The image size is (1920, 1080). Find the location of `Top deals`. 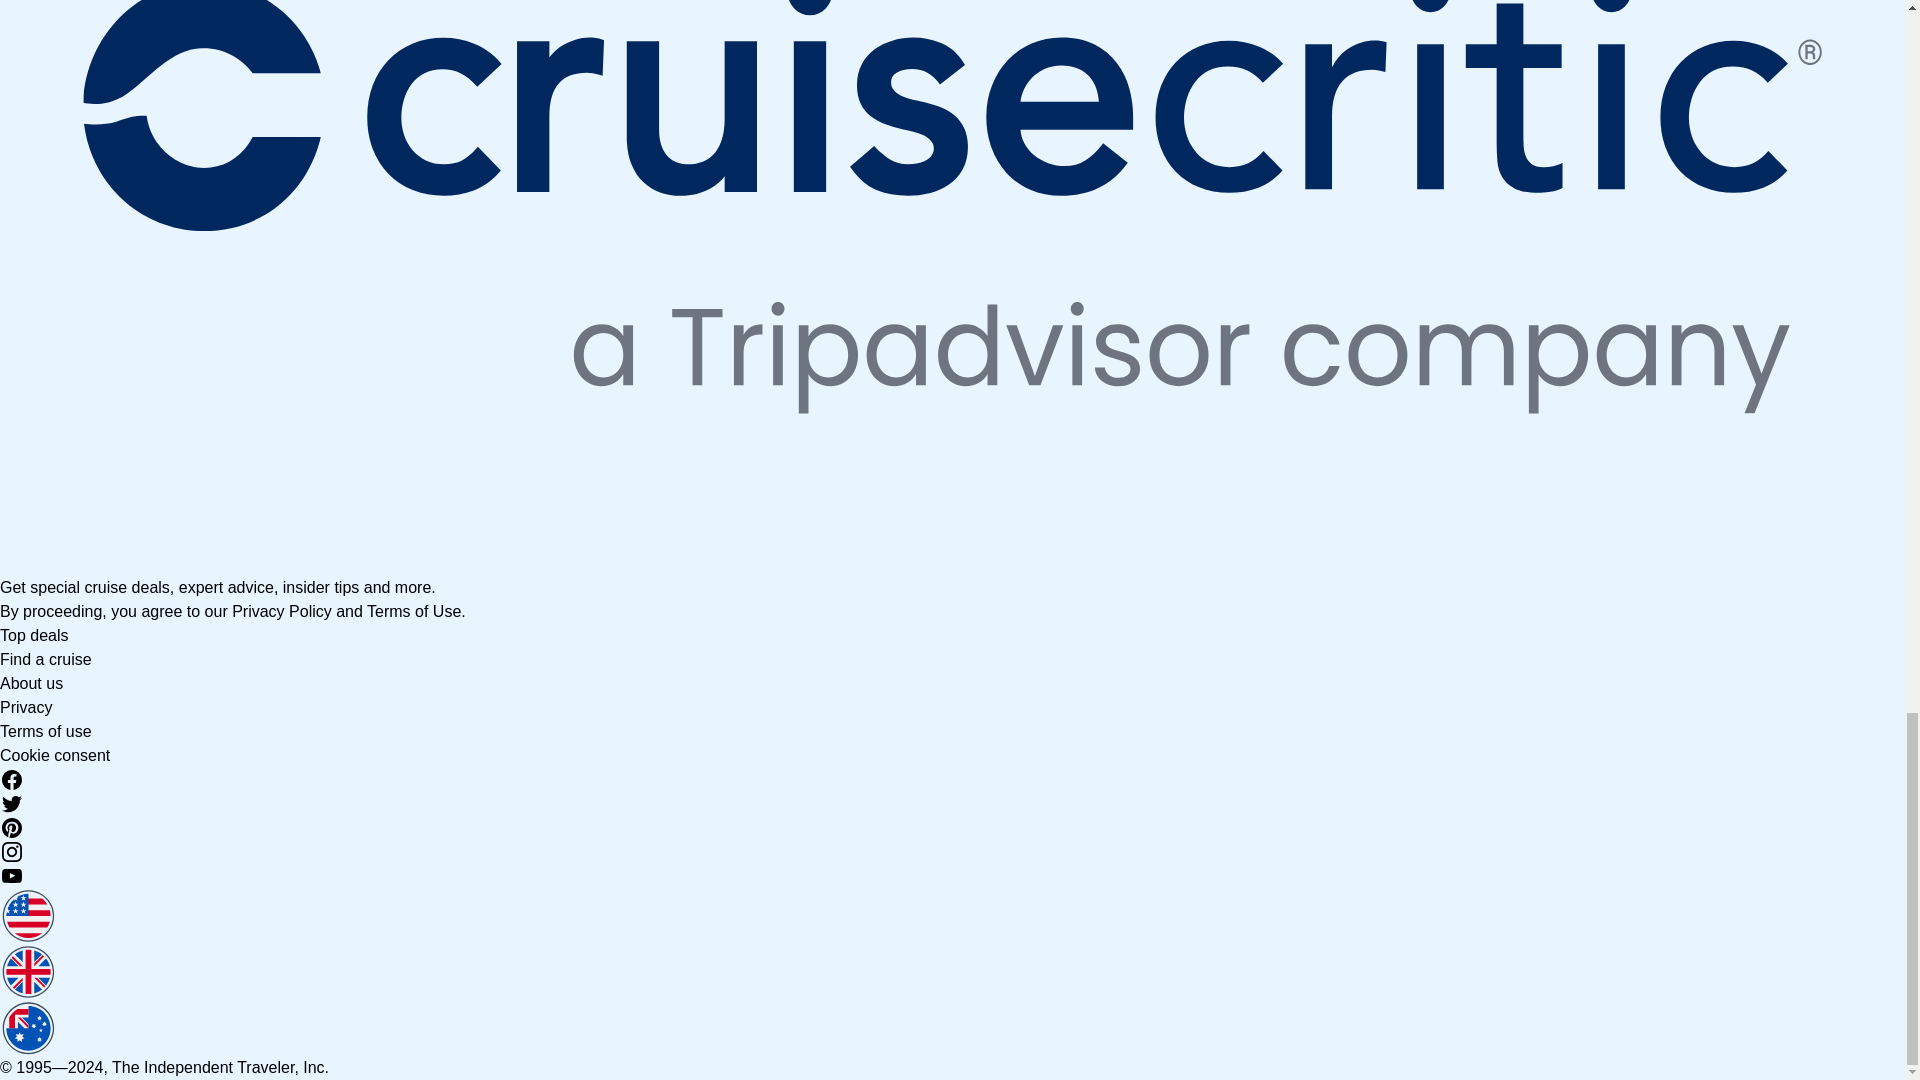

Top deals is located at coordinates (34, 635).